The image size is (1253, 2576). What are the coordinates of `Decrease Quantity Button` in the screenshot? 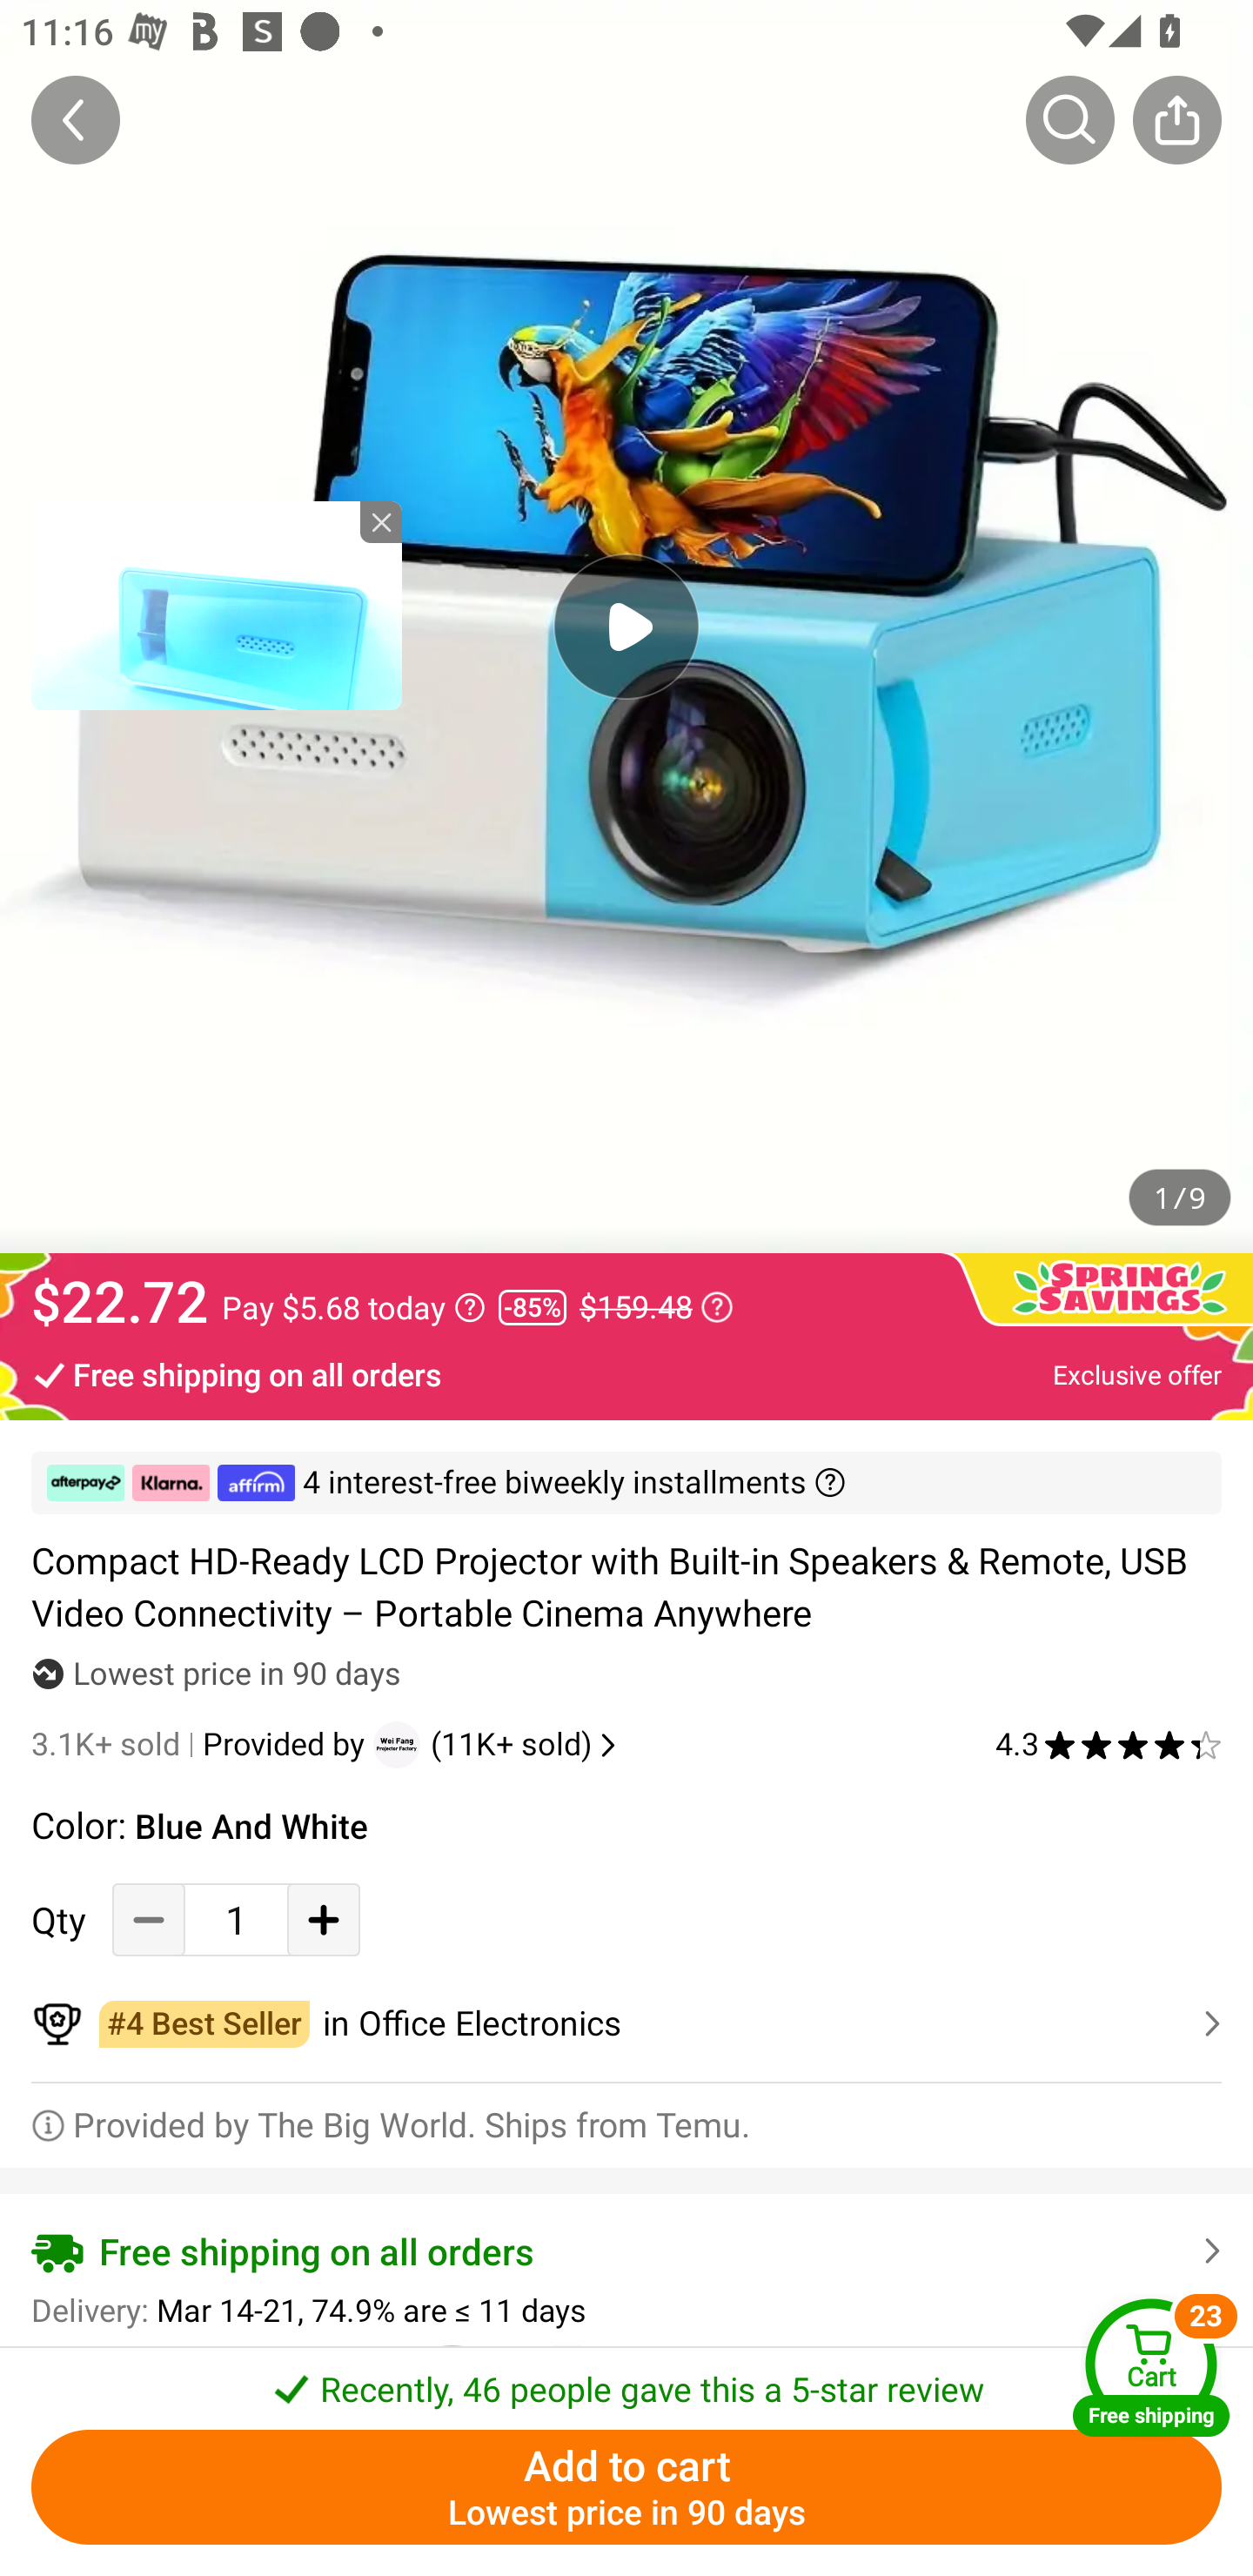 It's located at (149, 1918).